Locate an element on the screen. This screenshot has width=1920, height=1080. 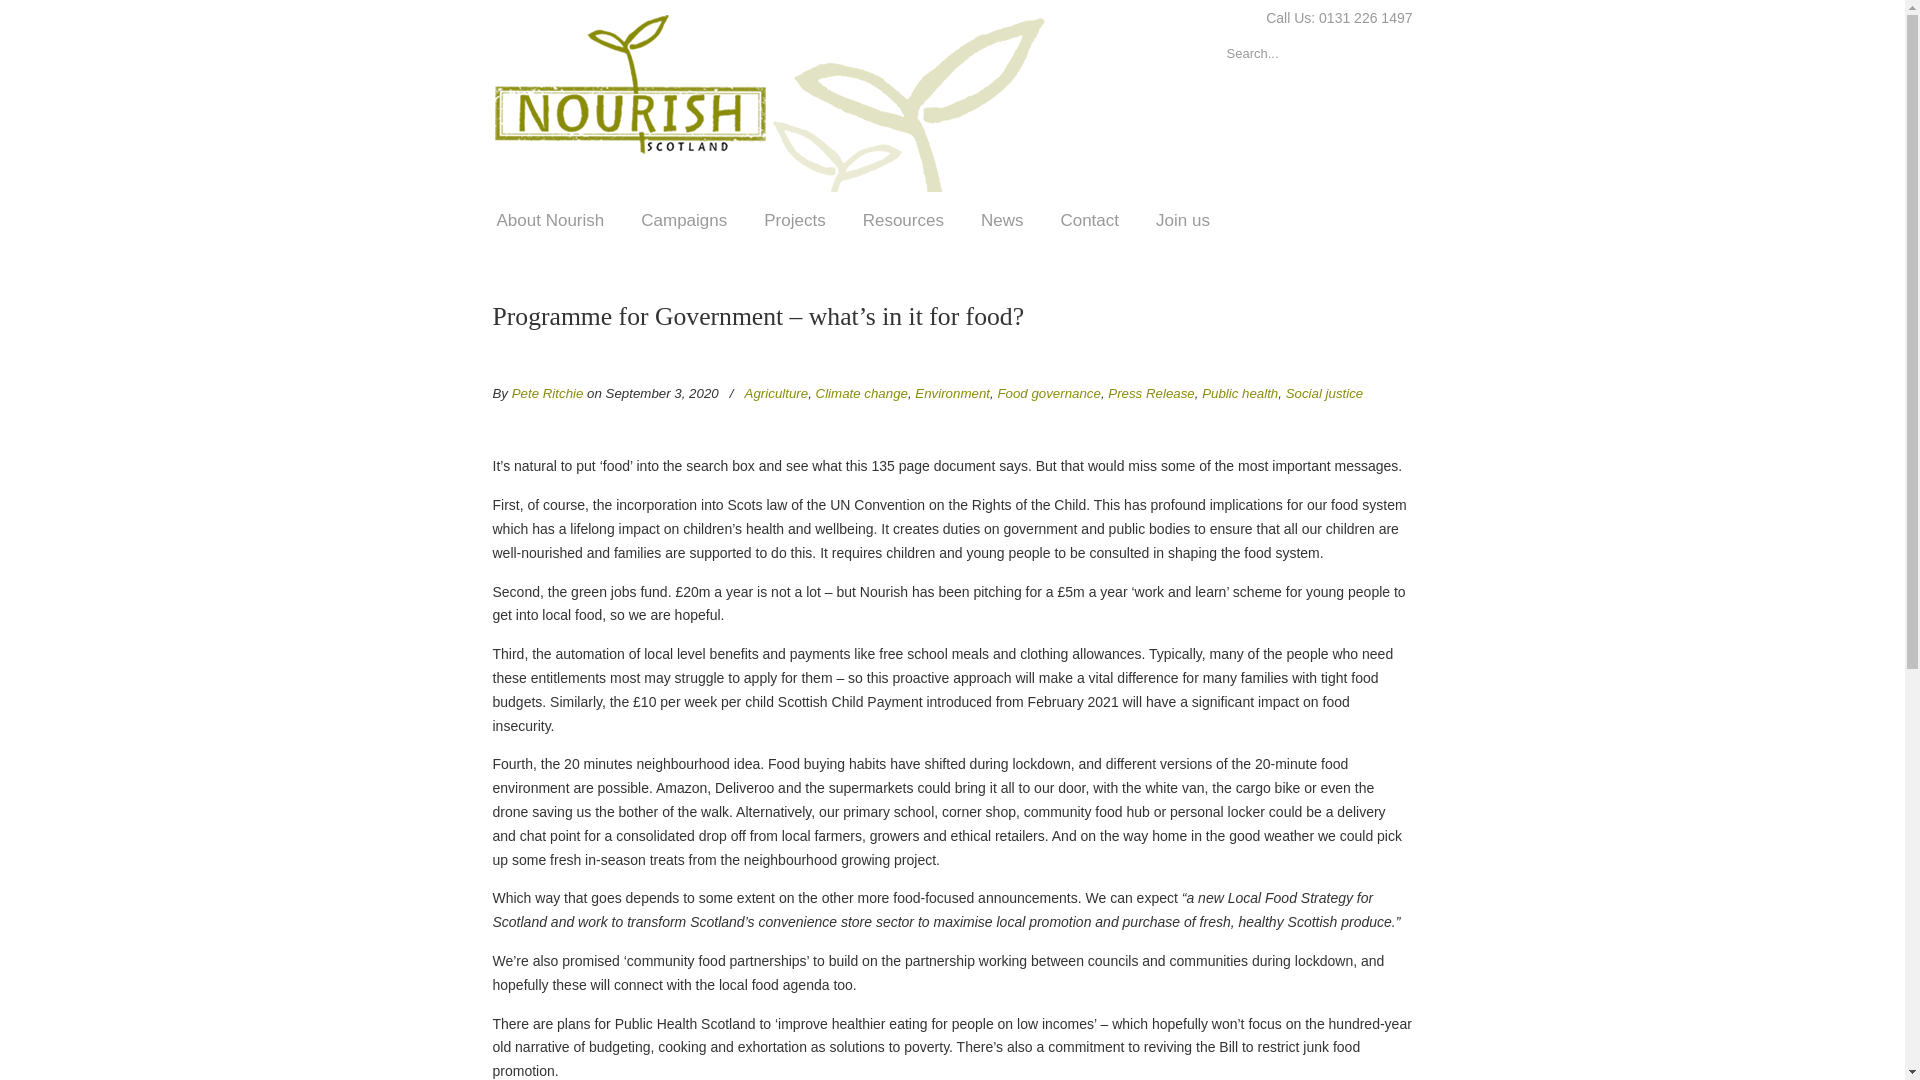
News is located at coordinates (1002, 220).